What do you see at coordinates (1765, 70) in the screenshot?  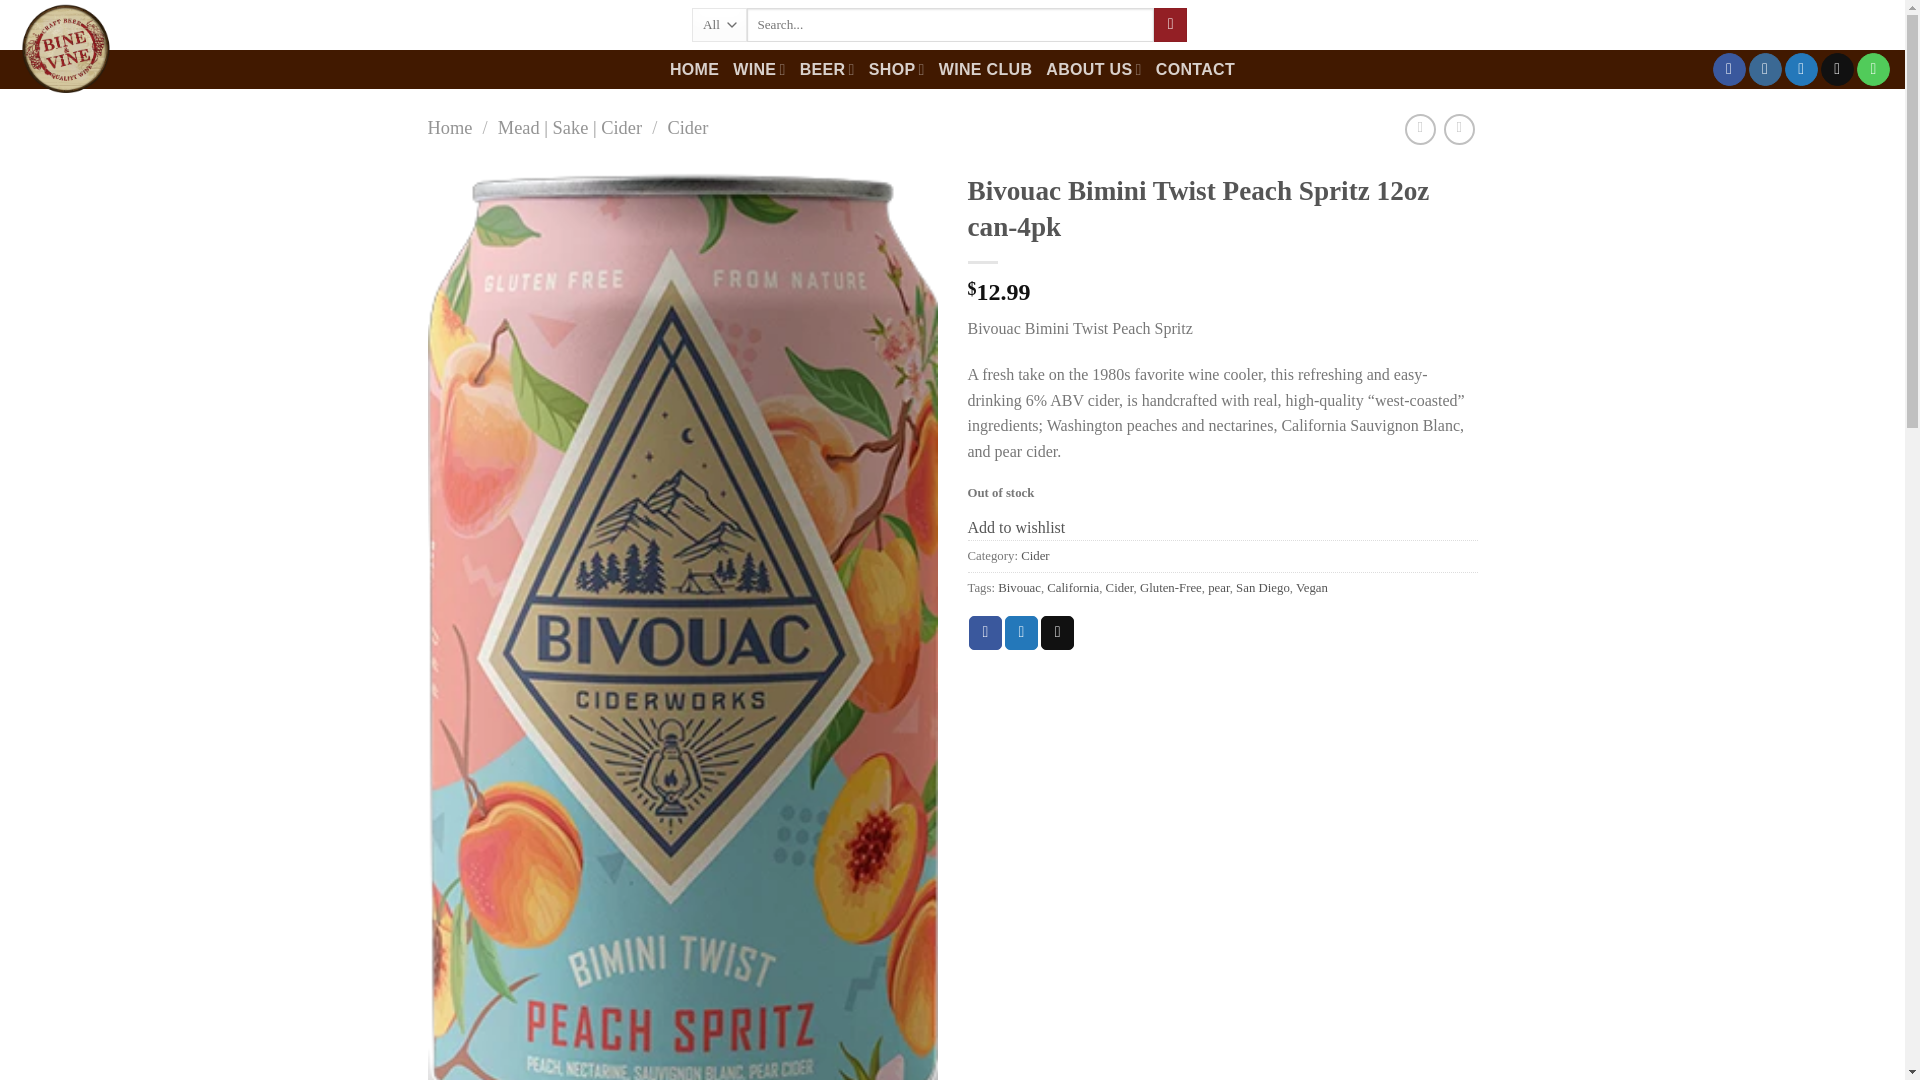 I see `Follow on Instagram` at bounding box center [1765, 70].